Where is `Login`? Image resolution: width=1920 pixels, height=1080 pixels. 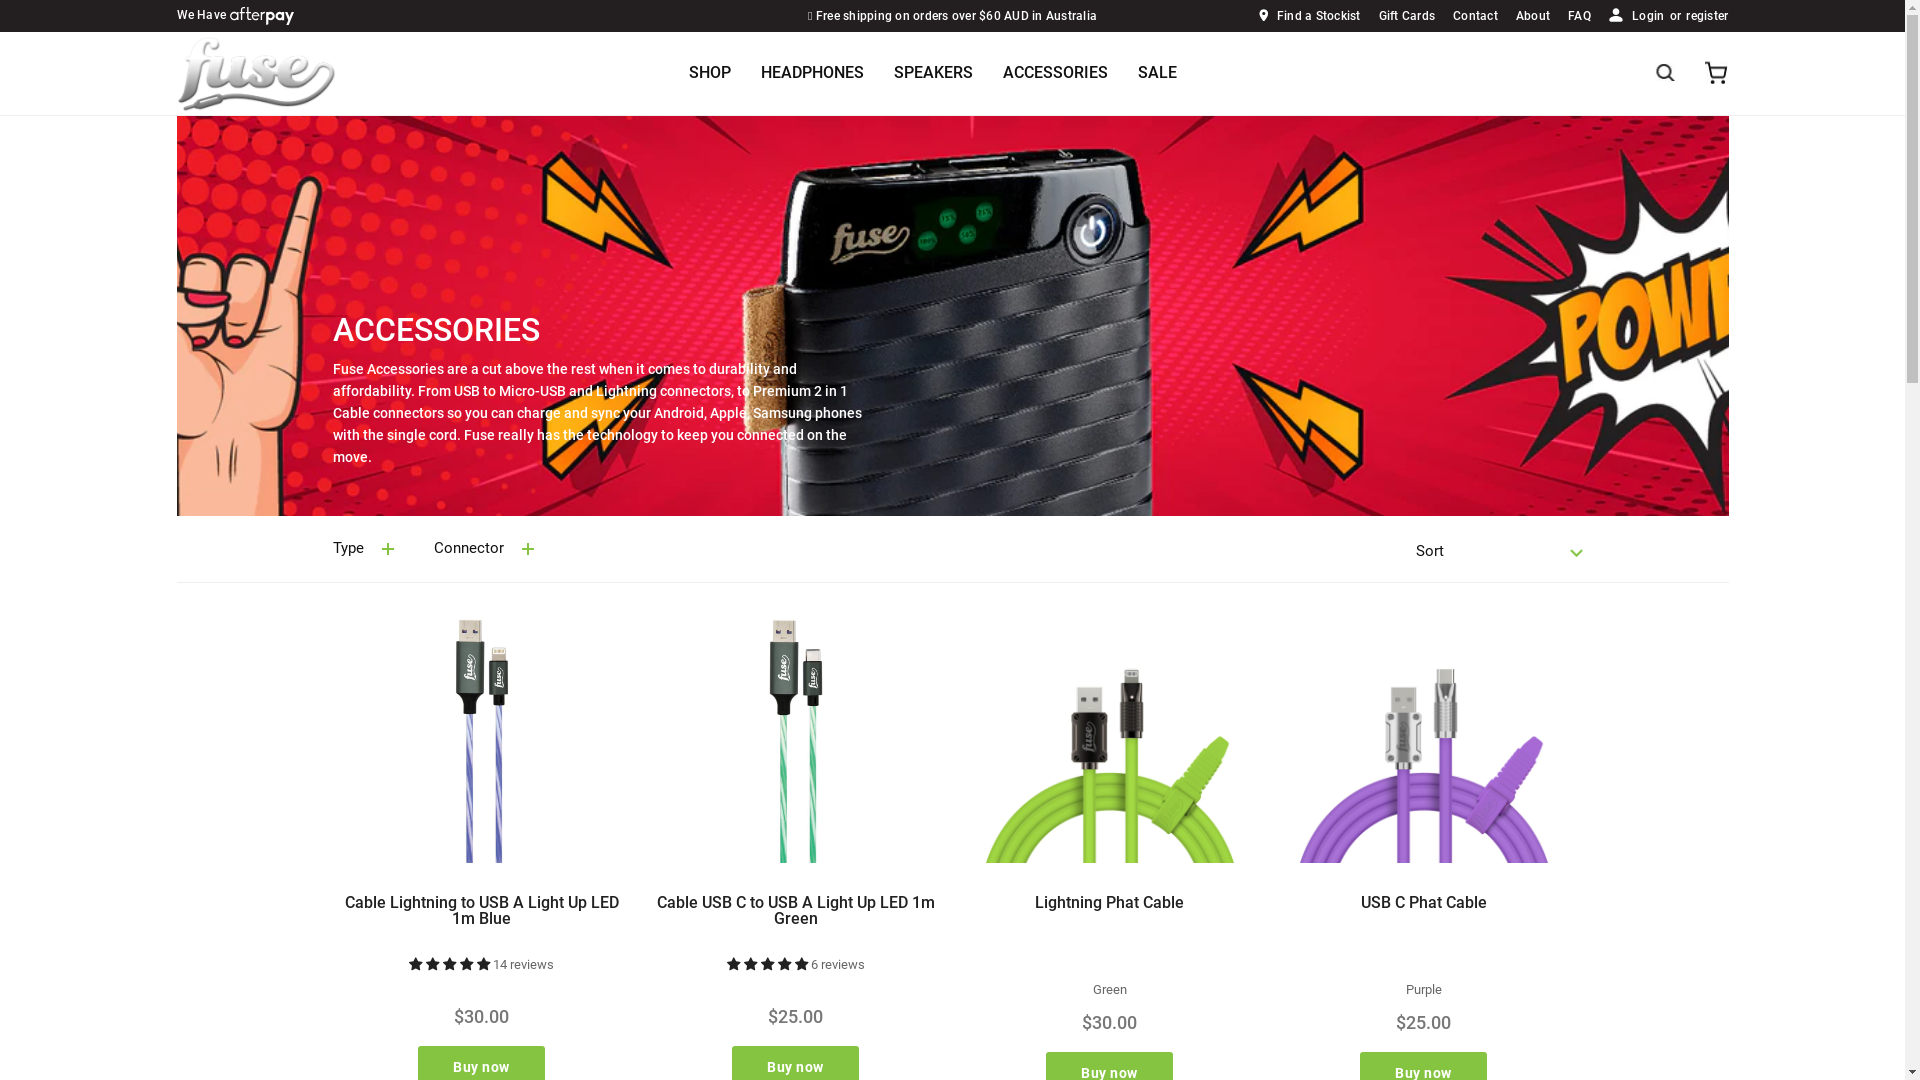
Login is located at coordinates (1648, 16).